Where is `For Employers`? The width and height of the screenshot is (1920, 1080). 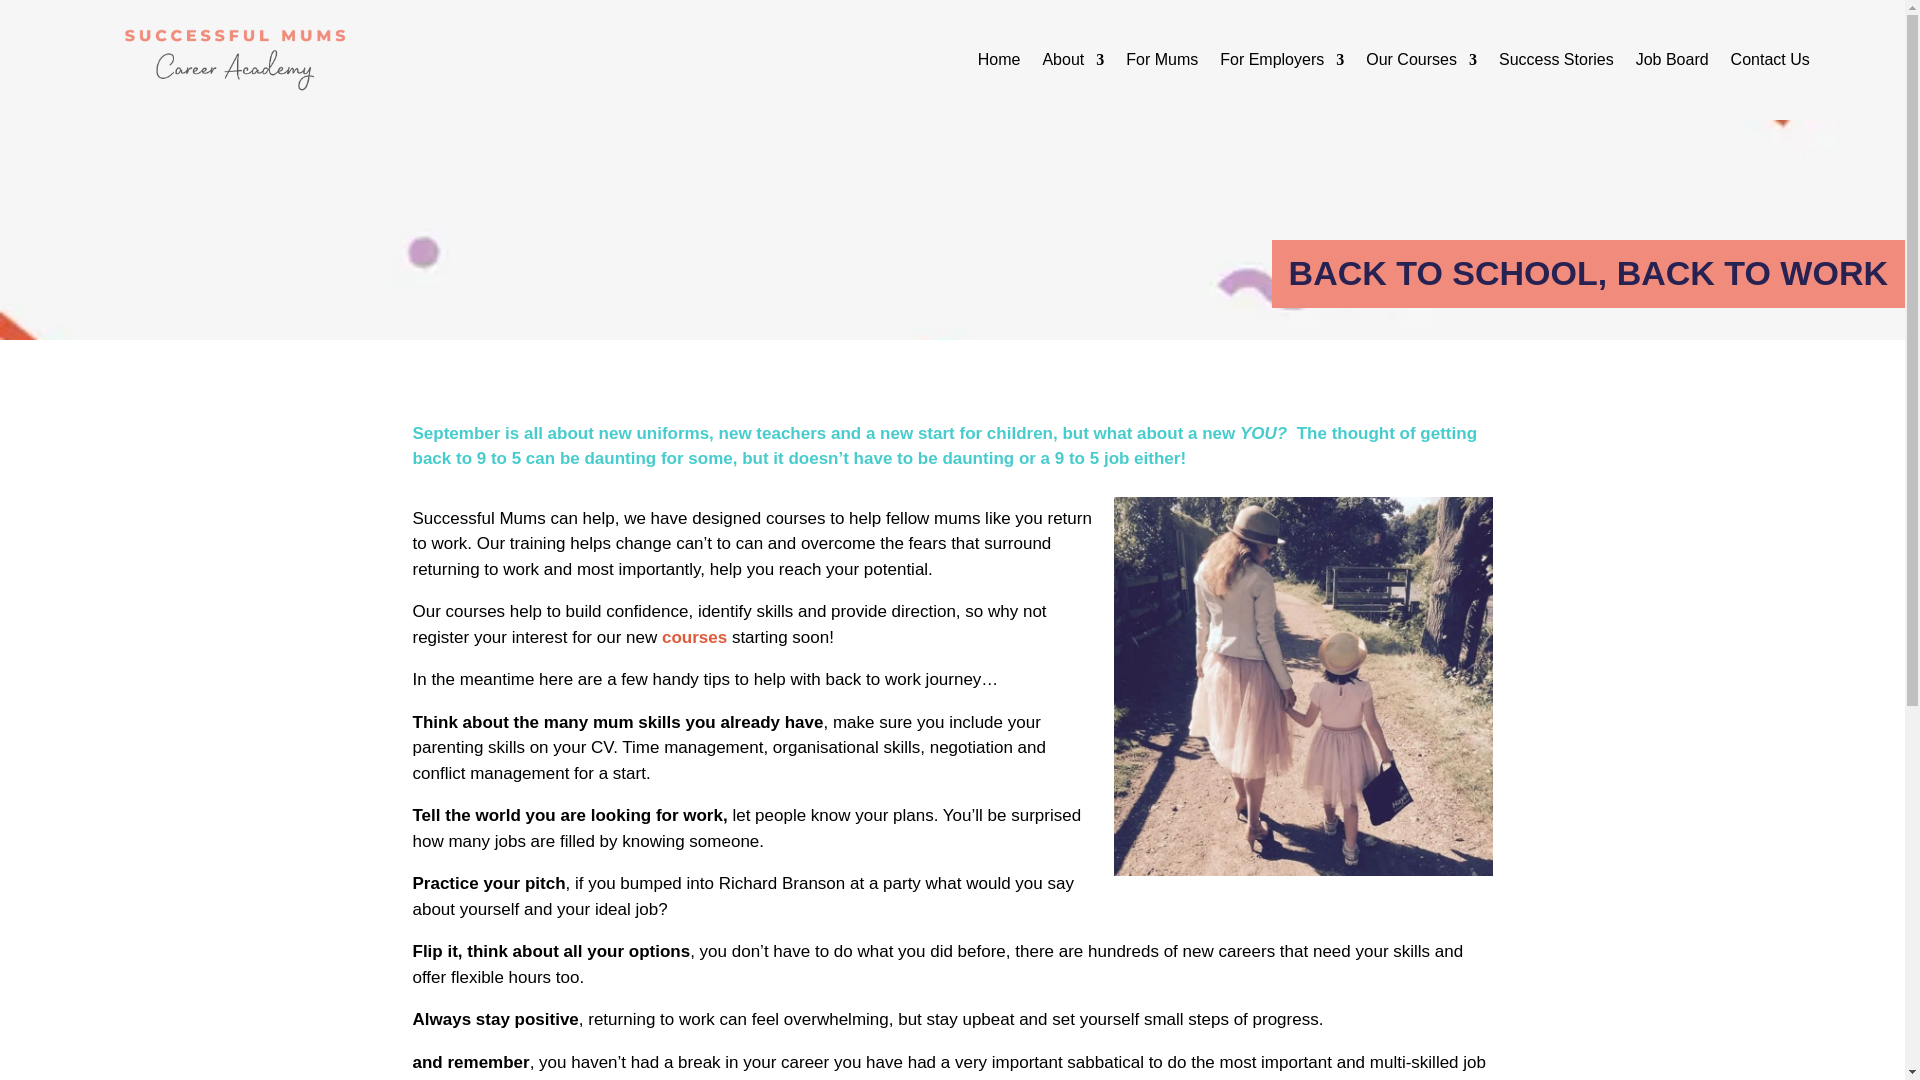
For Employers is located at coordinates (1282, 63).